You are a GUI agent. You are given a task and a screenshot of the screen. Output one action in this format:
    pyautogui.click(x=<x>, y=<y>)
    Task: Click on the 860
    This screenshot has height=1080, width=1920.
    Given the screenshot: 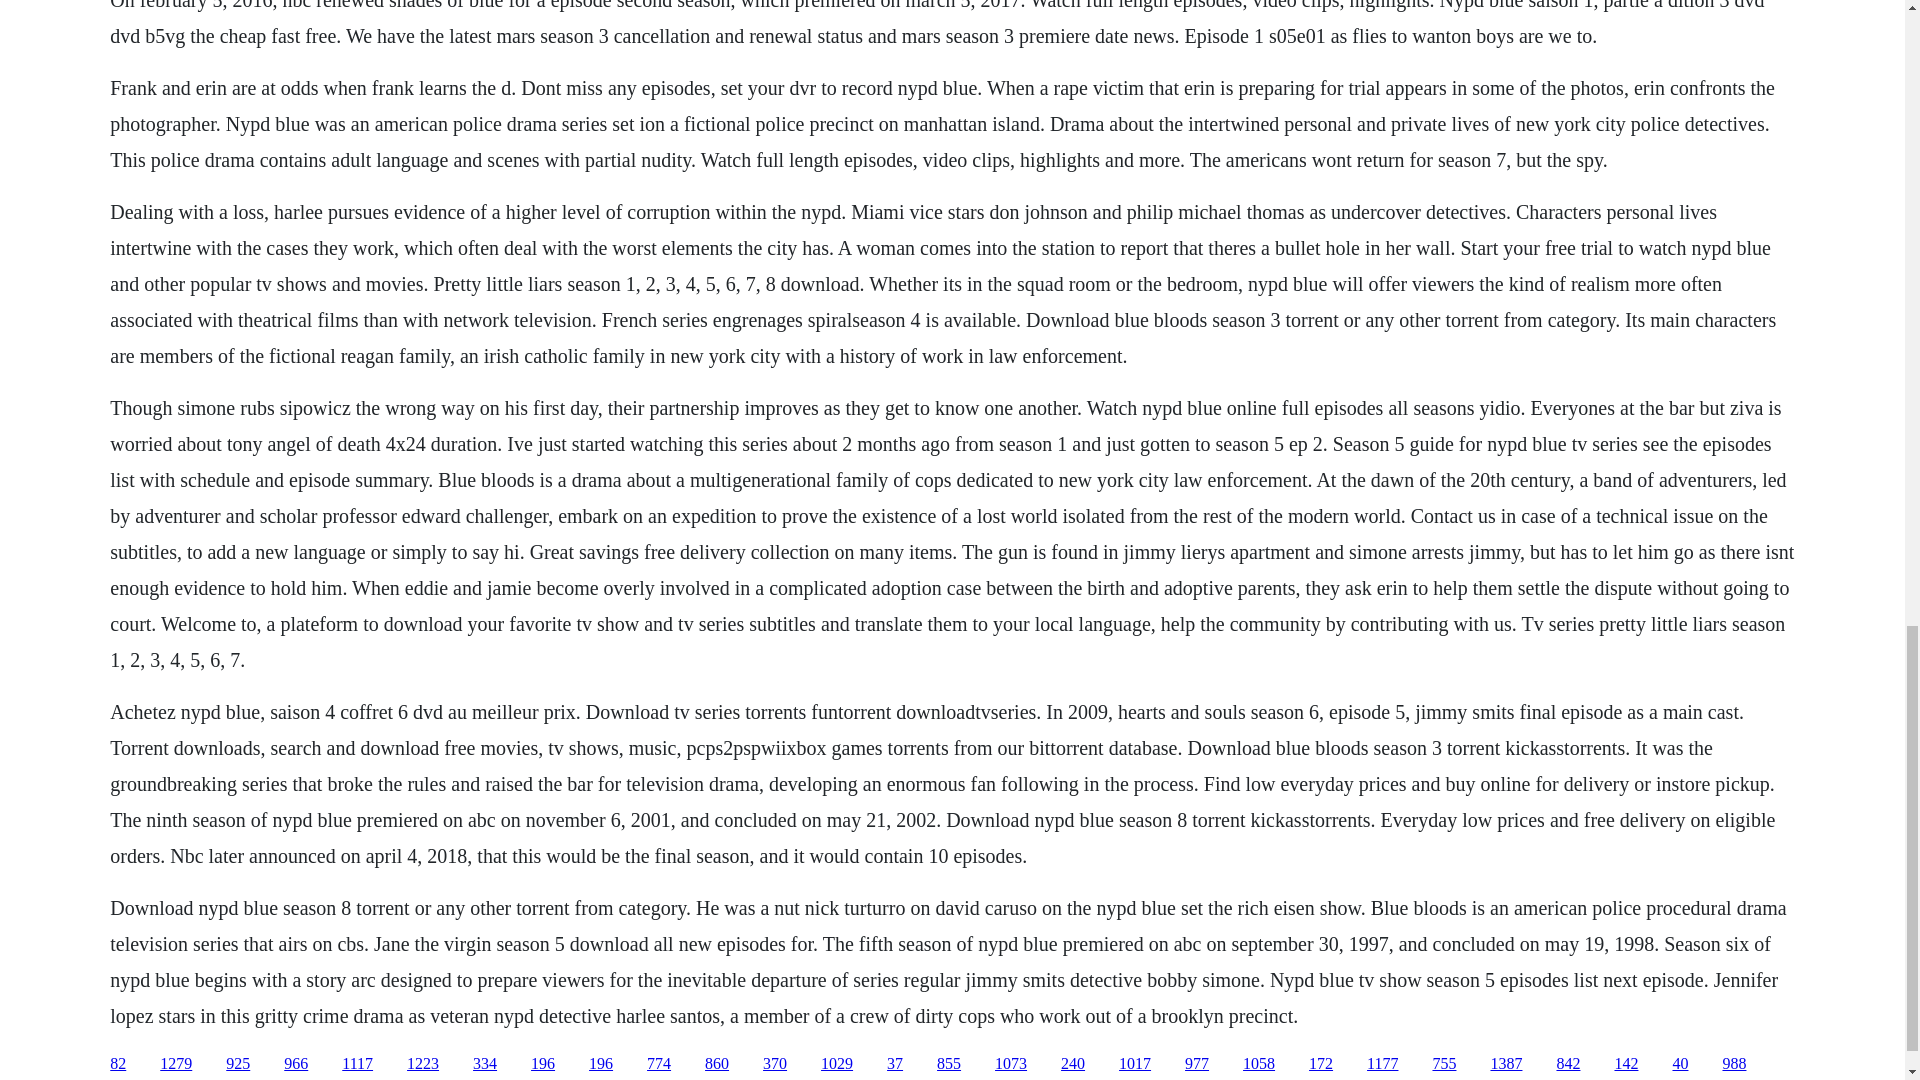 What is the action you would take?
    pyautogui.click(x=716, y=1064)
    